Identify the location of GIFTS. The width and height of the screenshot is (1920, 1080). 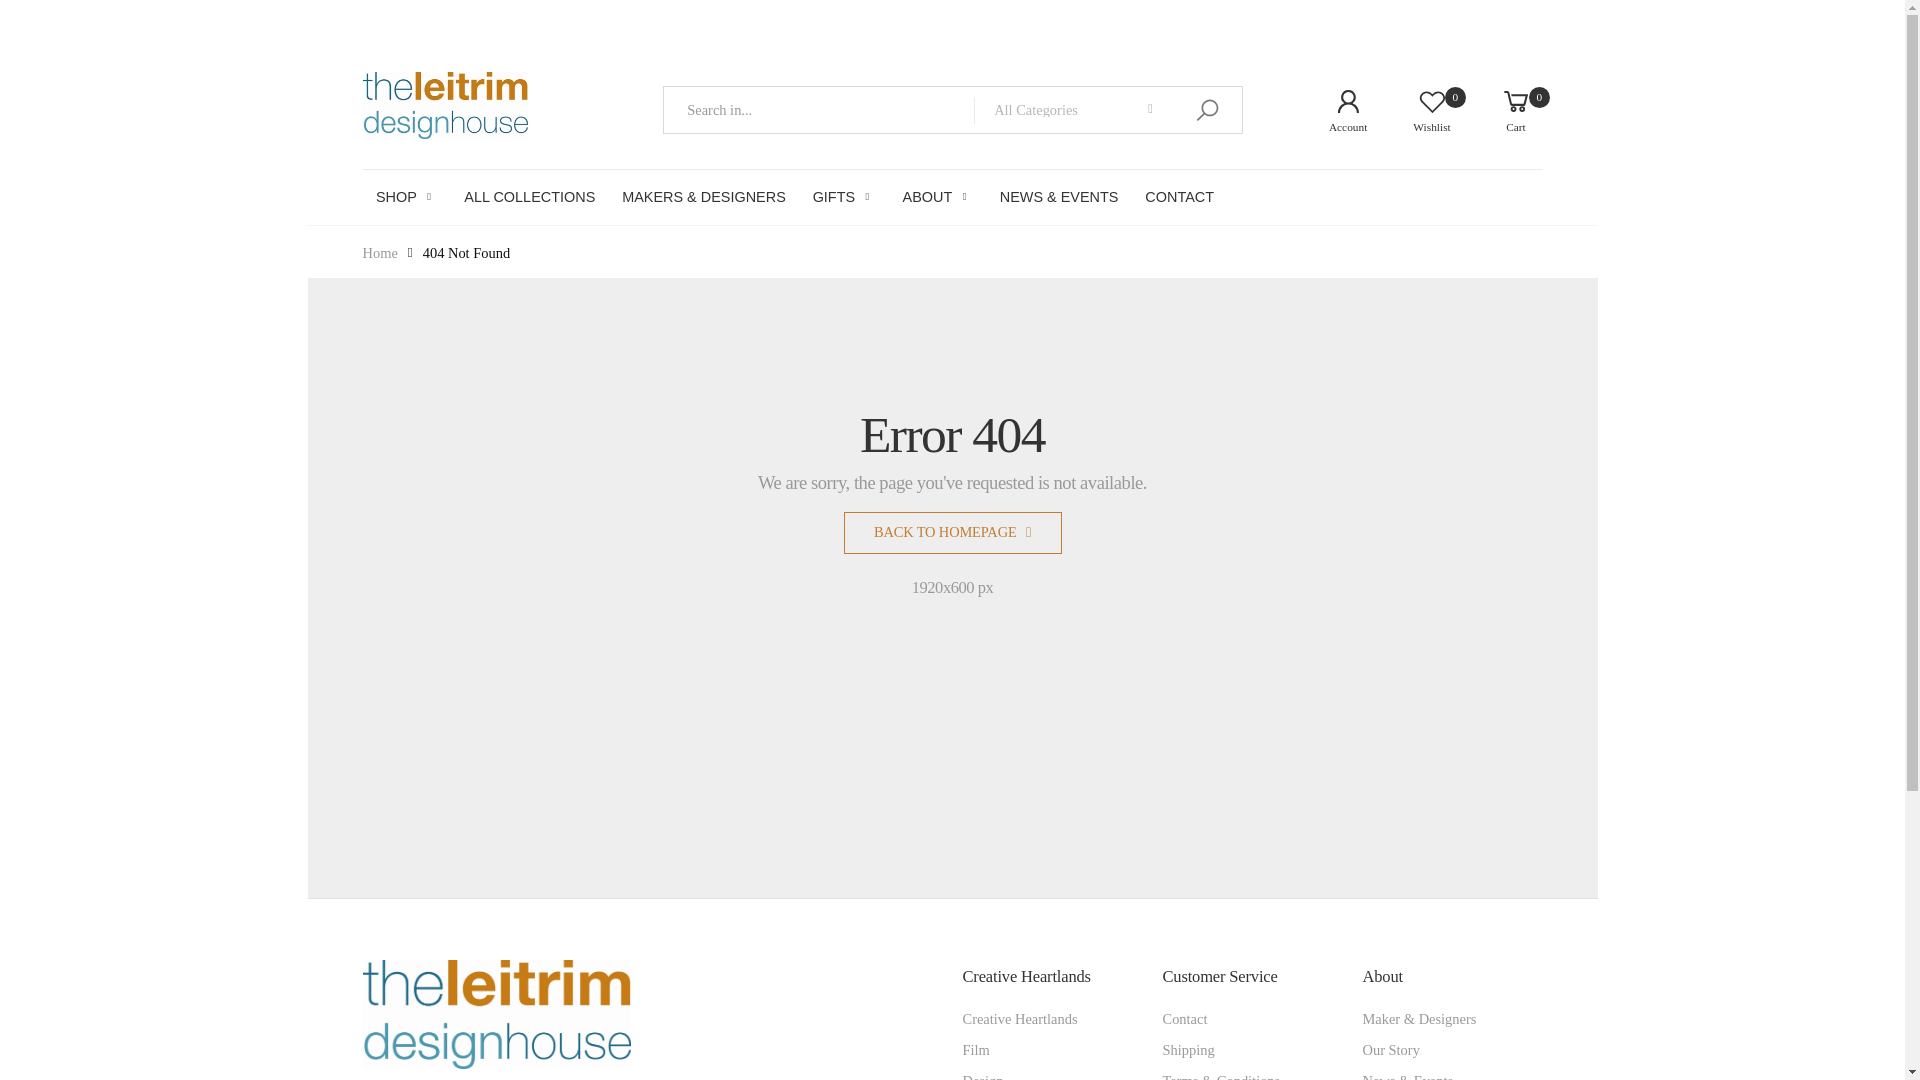
(844, 197).